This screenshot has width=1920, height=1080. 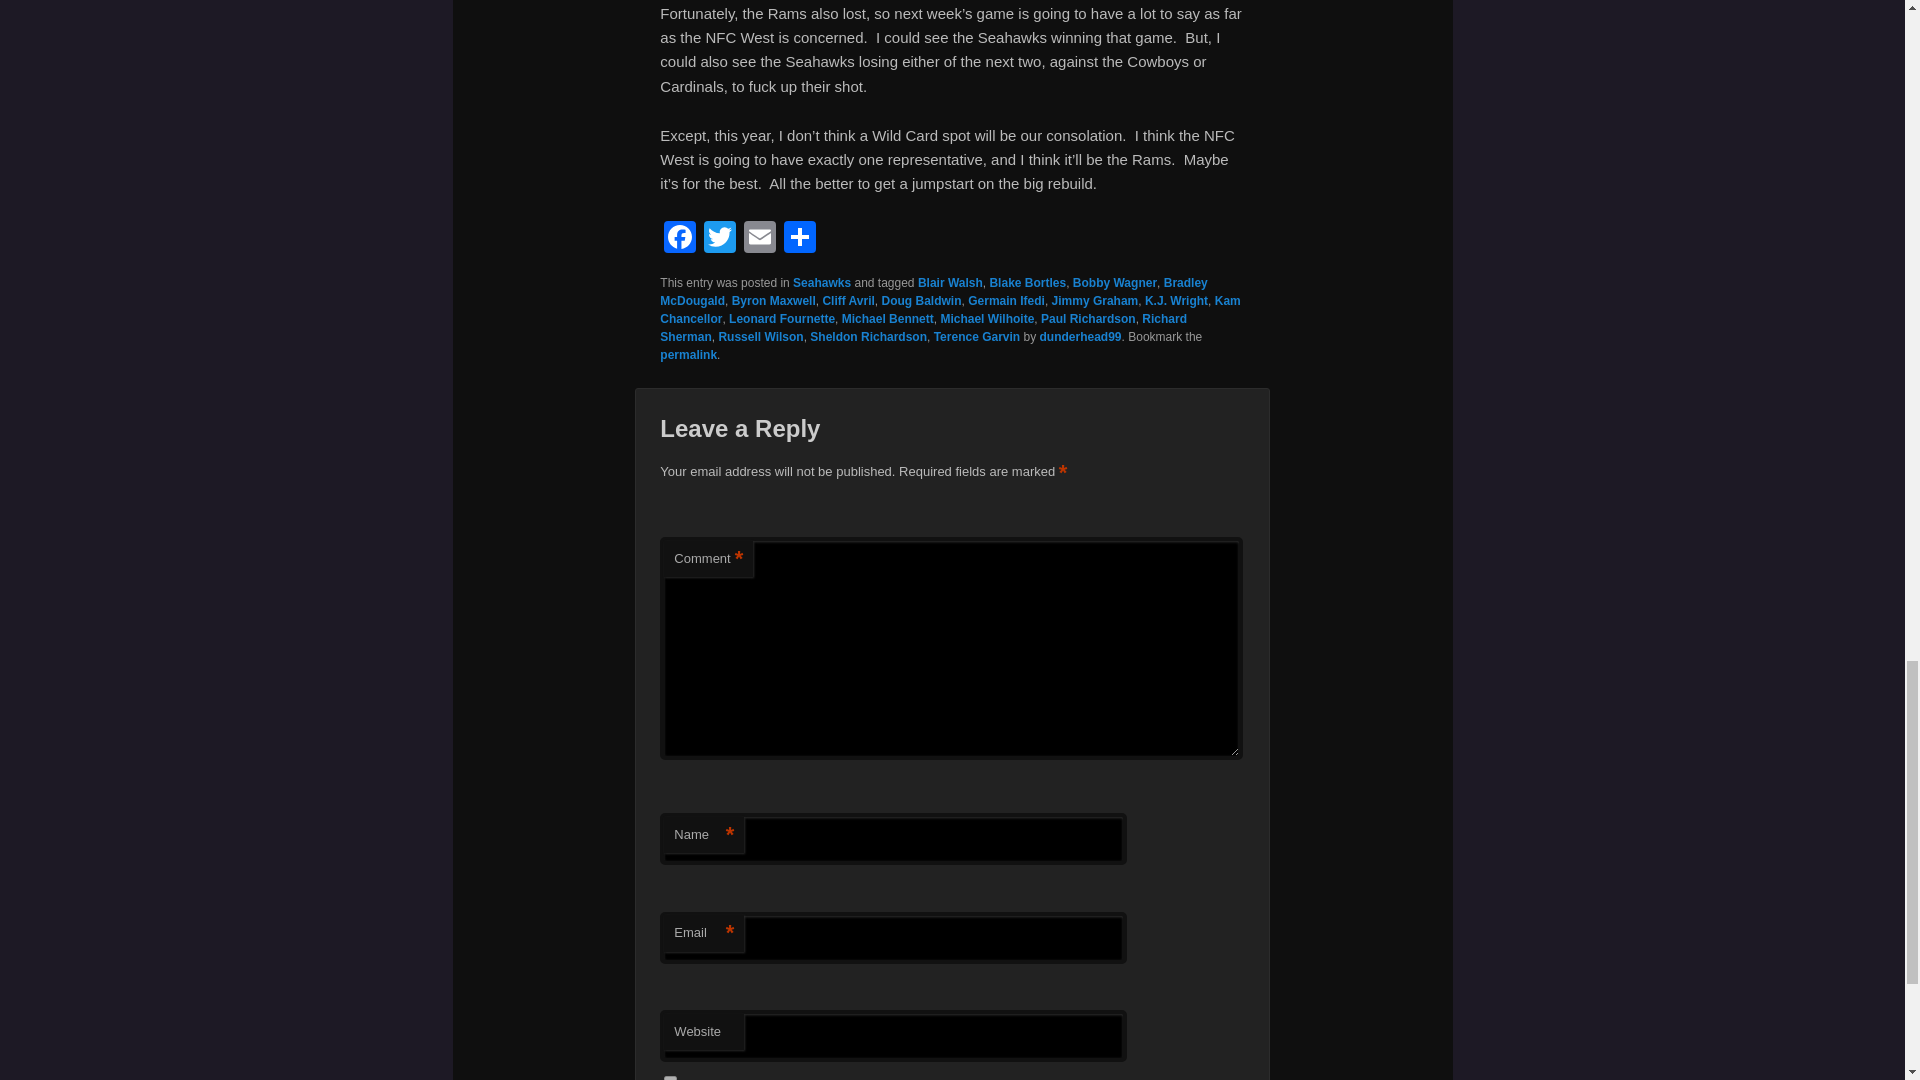 I want to click on Permalink to The Seahawks Are Never Not Gonna Be Injured, so click(x=688, y=354).